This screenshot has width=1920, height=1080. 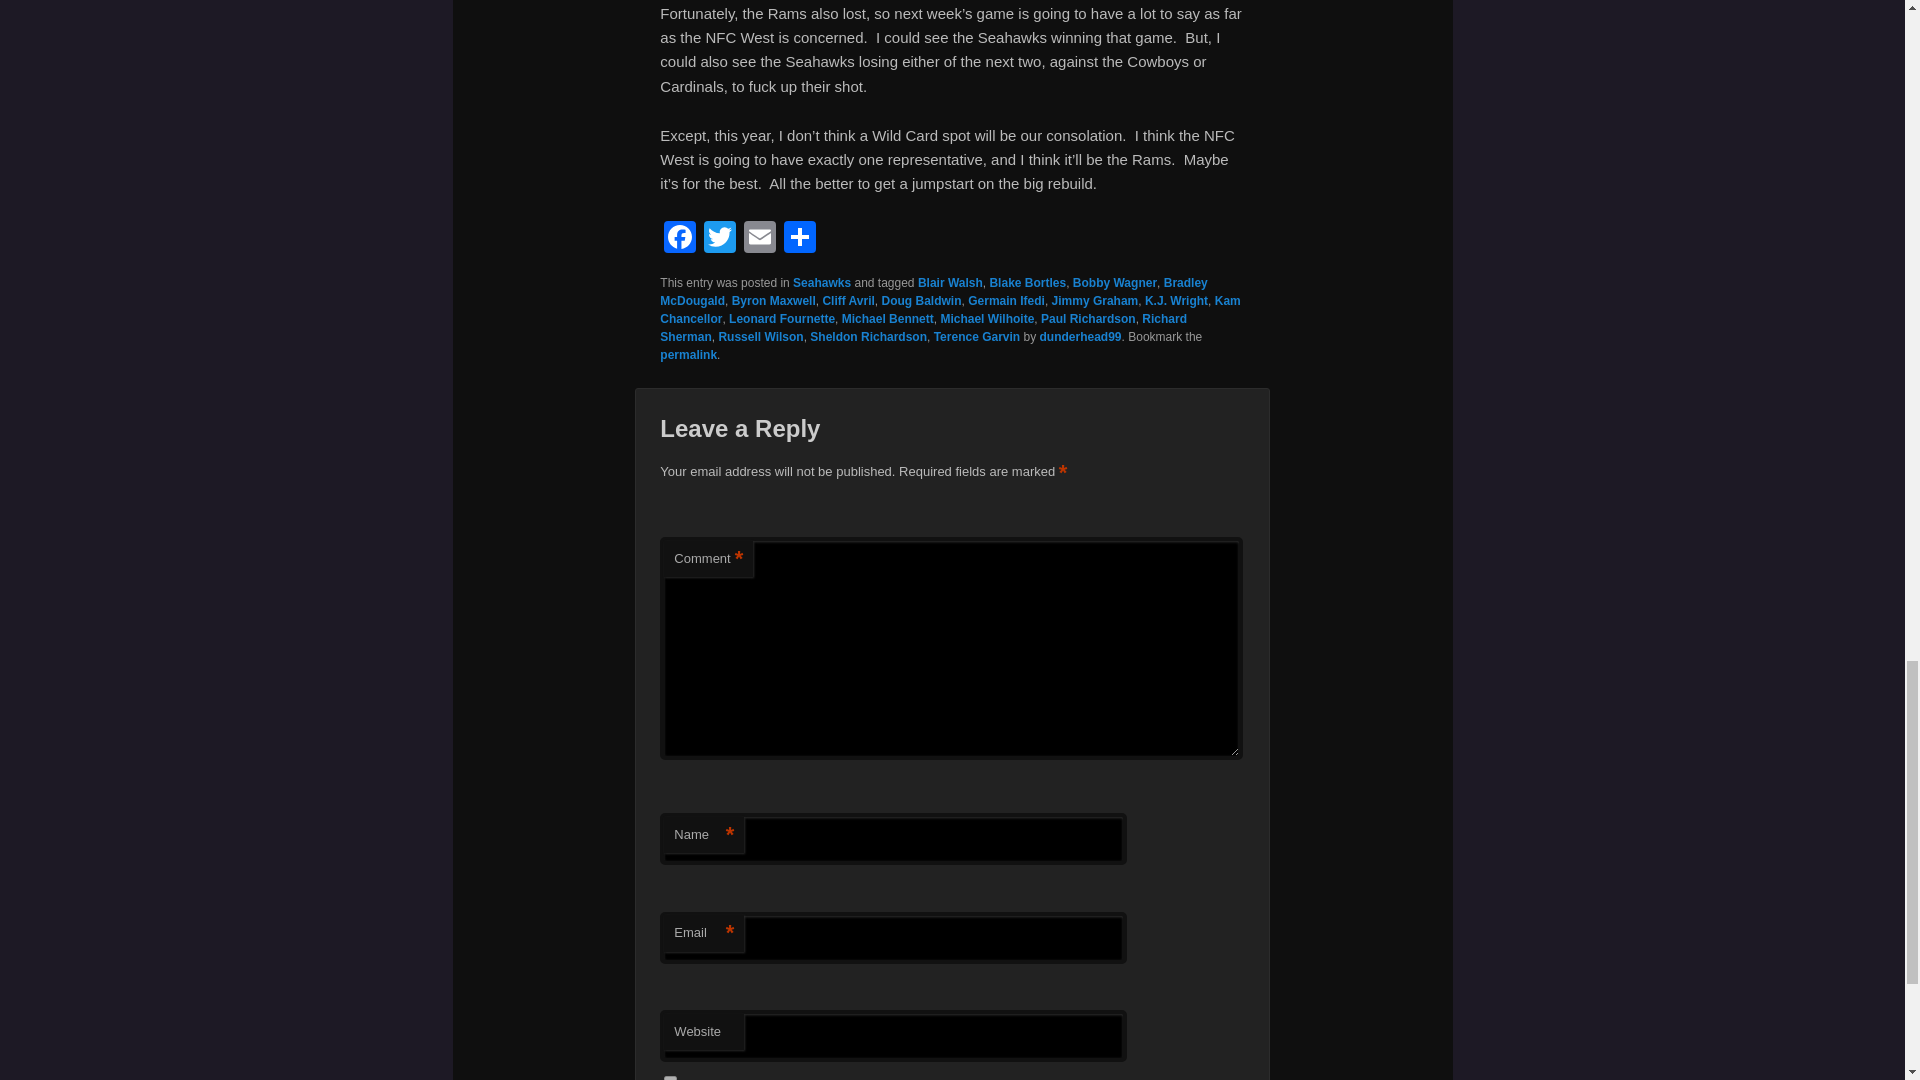 I want to click on Permalink to The Seahawks Are Never Not Gonna Be Injured, so click(x=688, y=354).